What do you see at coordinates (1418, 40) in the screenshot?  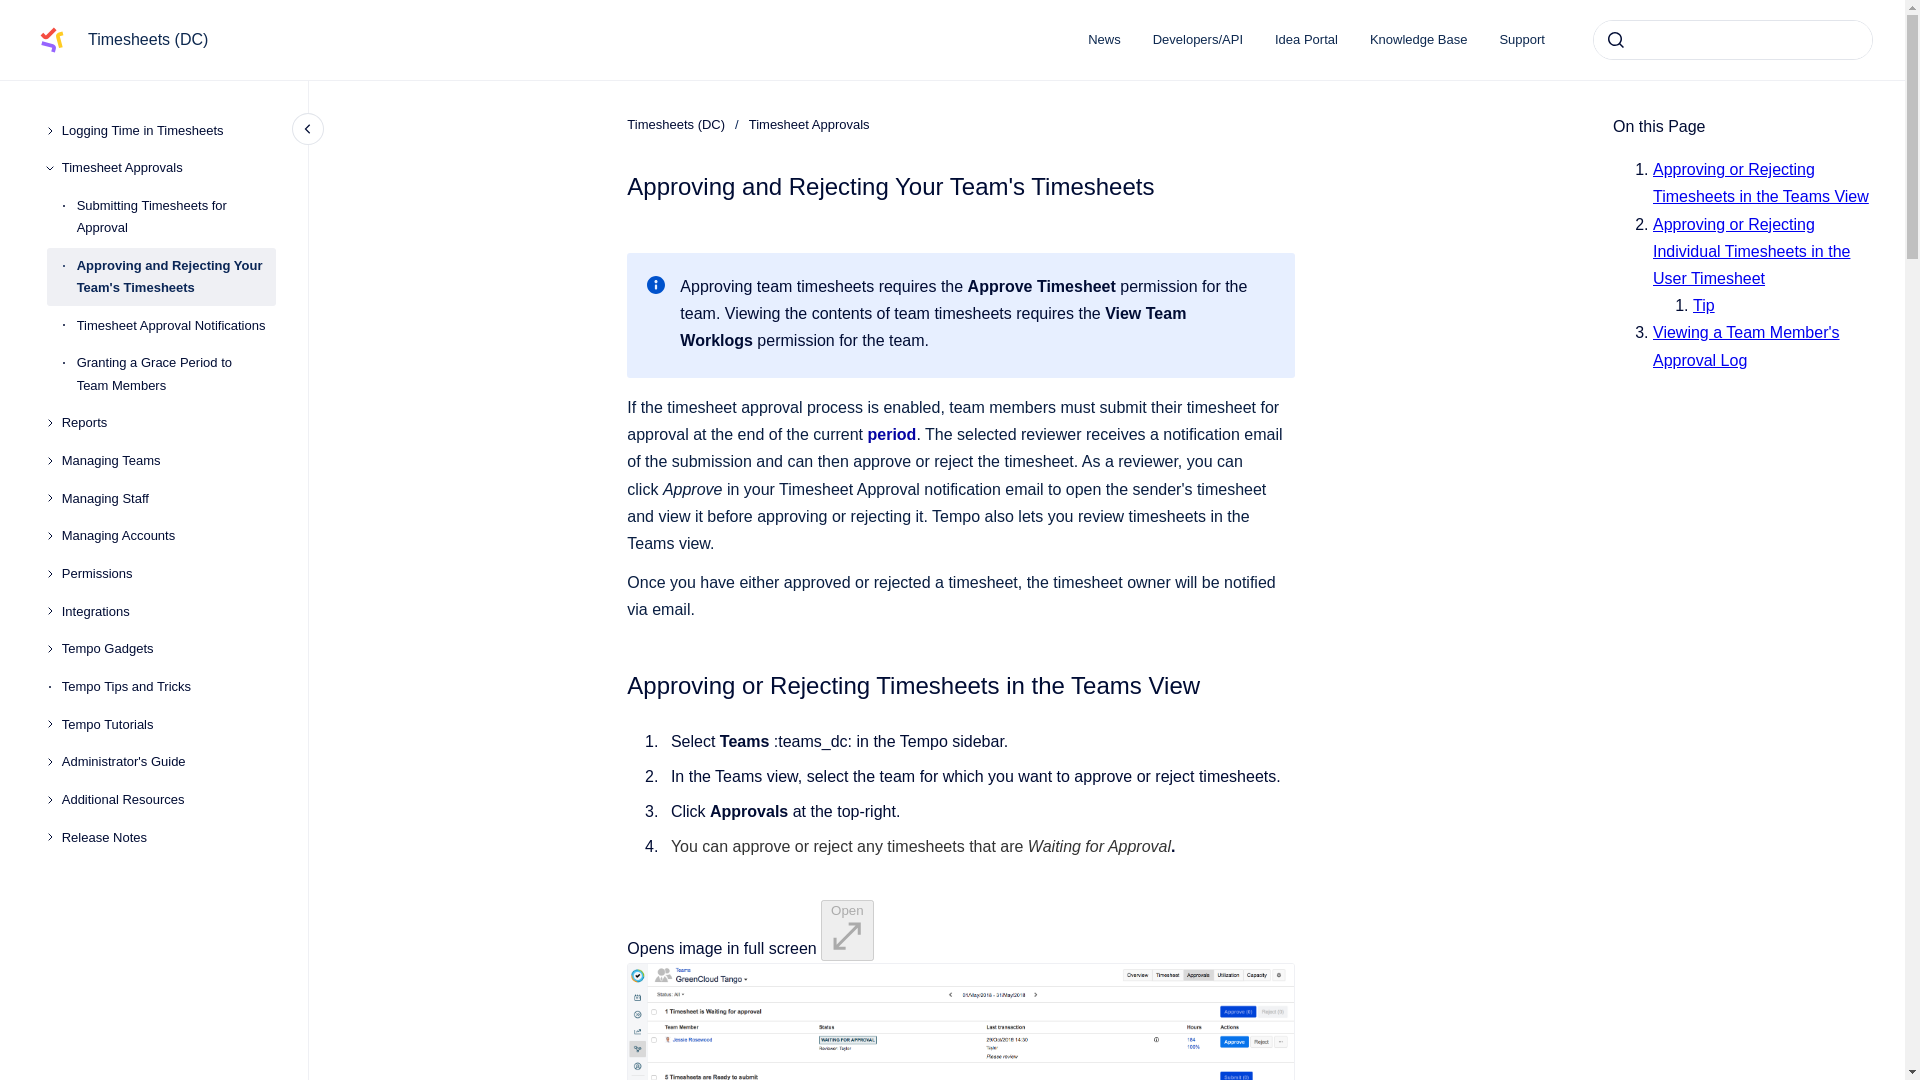 I see `Knowledge Base` at bounding box center [1418, 40].